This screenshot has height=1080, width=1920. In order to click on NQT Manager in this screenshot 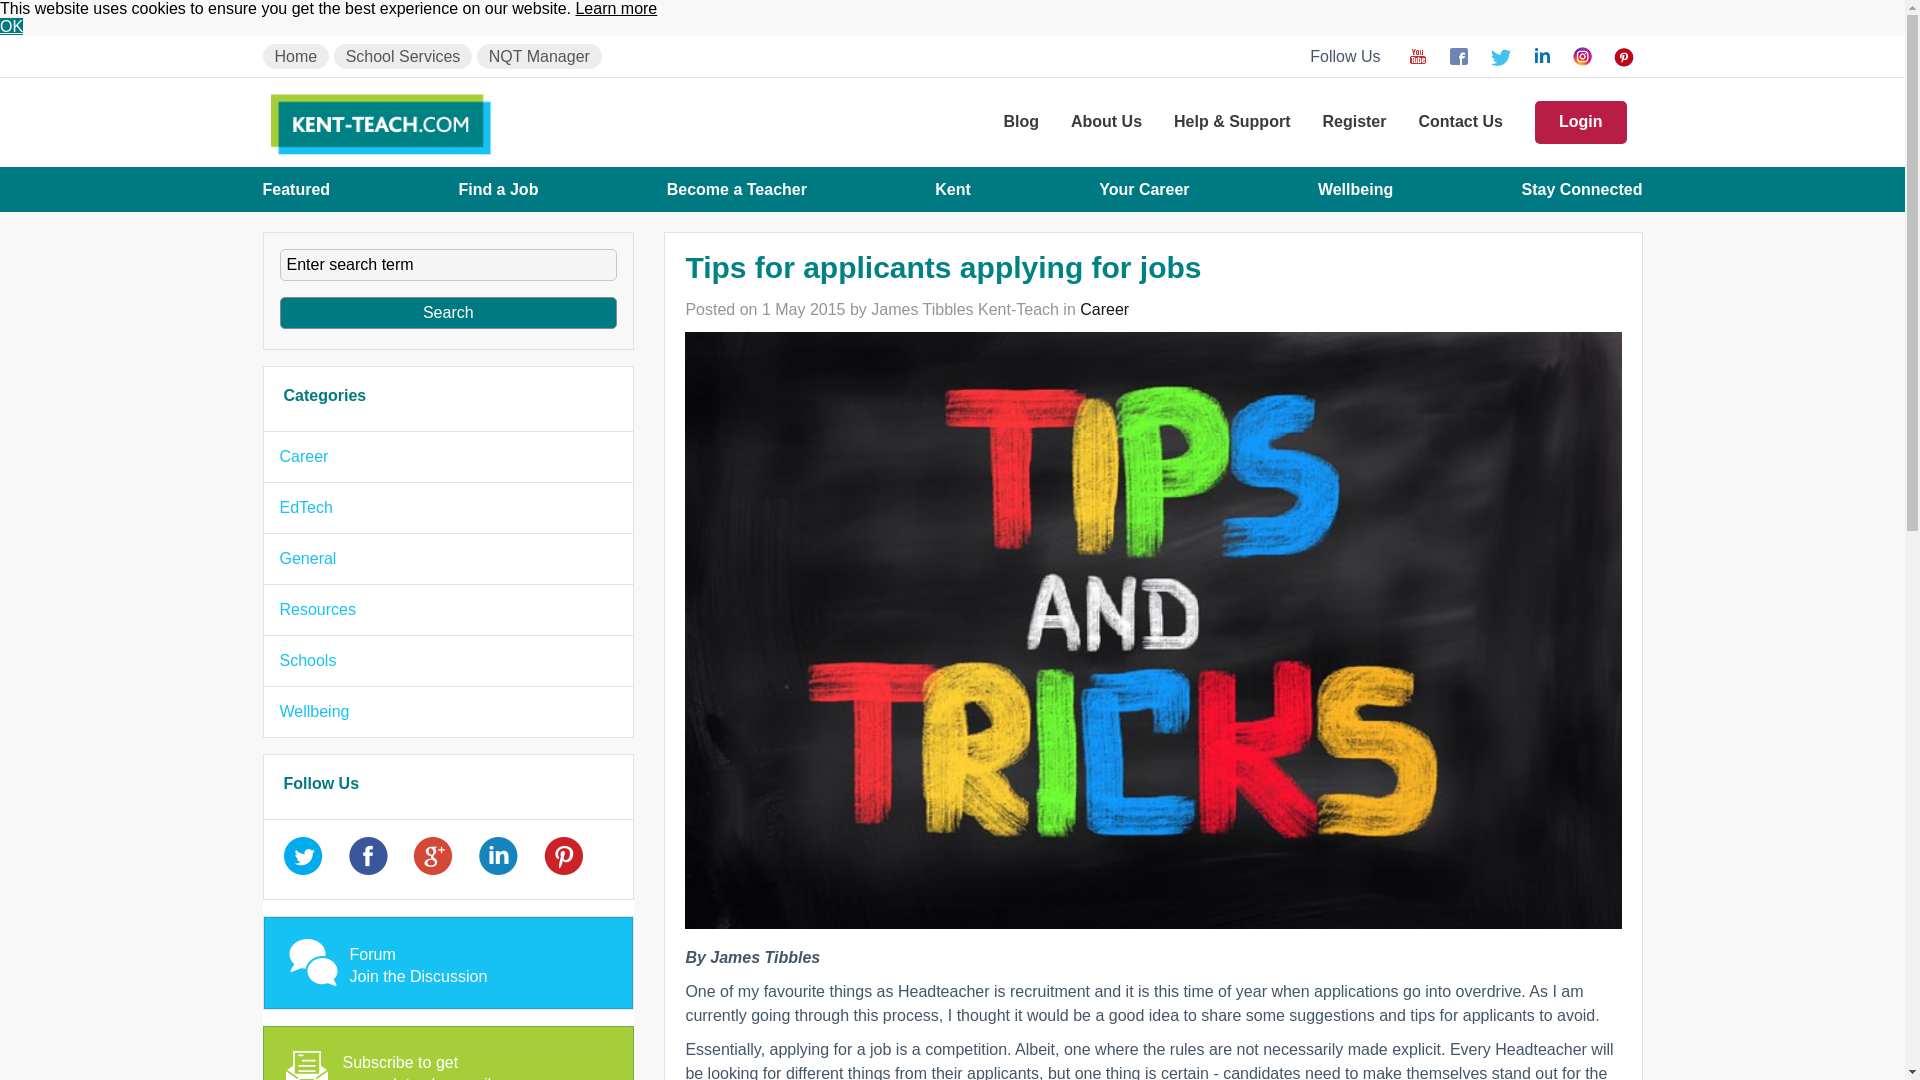, I will do `click(539, 56)`.